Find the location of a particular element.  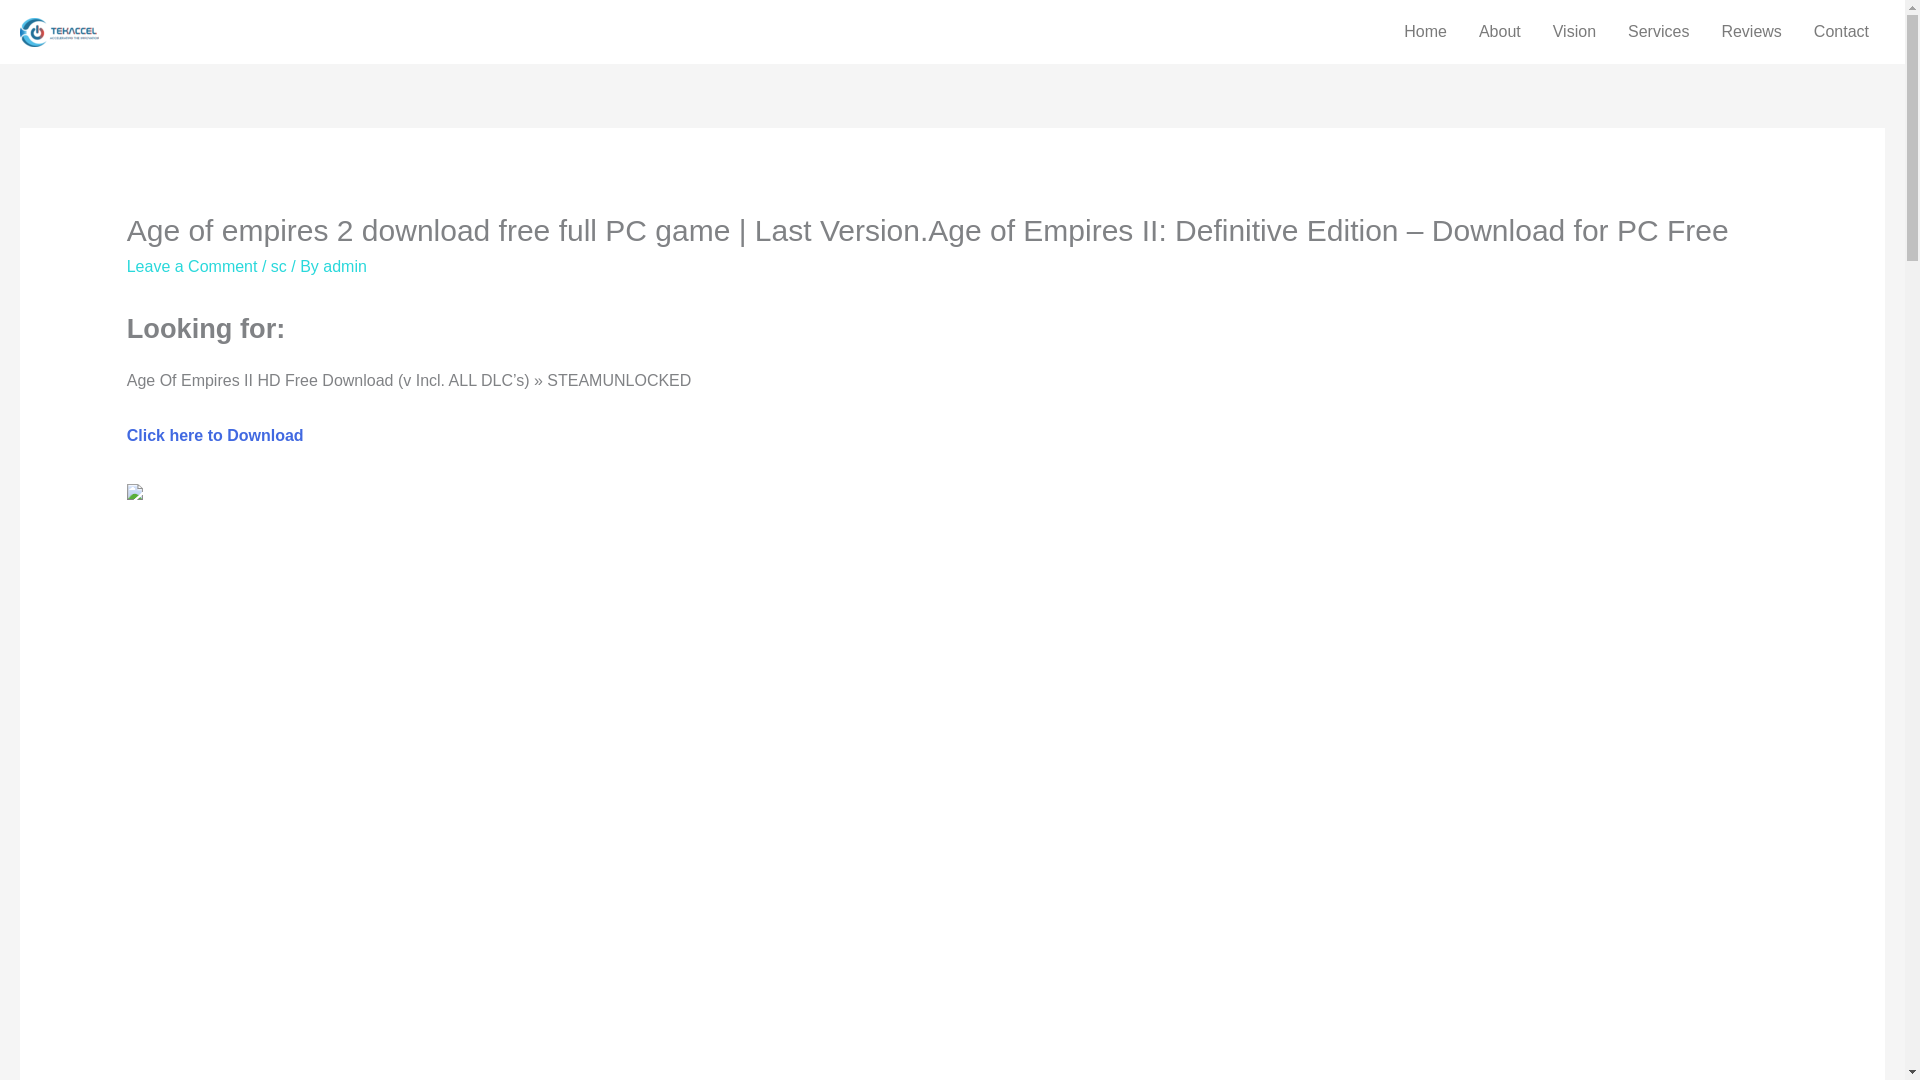

Services is located at coordinates (1658, 32).